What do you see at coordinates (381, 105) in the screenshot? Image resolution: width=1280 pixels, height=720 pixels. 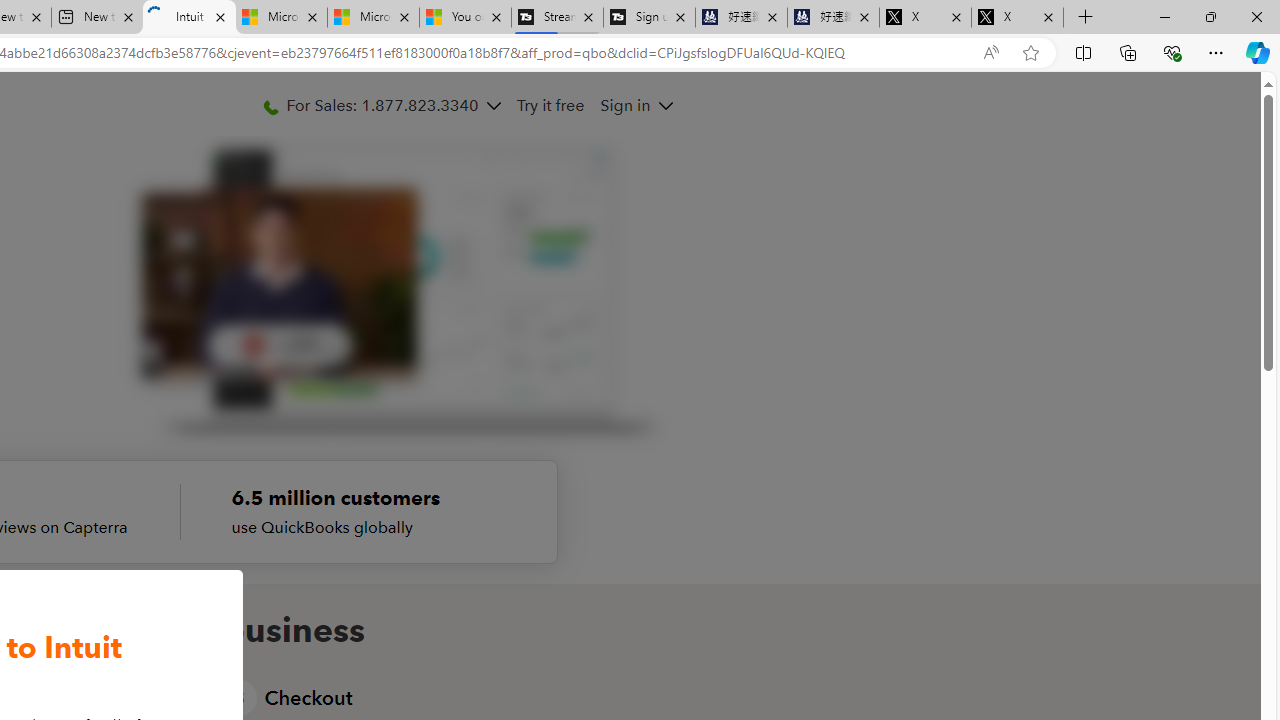 I see `For Sales: 1.877.823.3340` at bounding box center [381, 105].